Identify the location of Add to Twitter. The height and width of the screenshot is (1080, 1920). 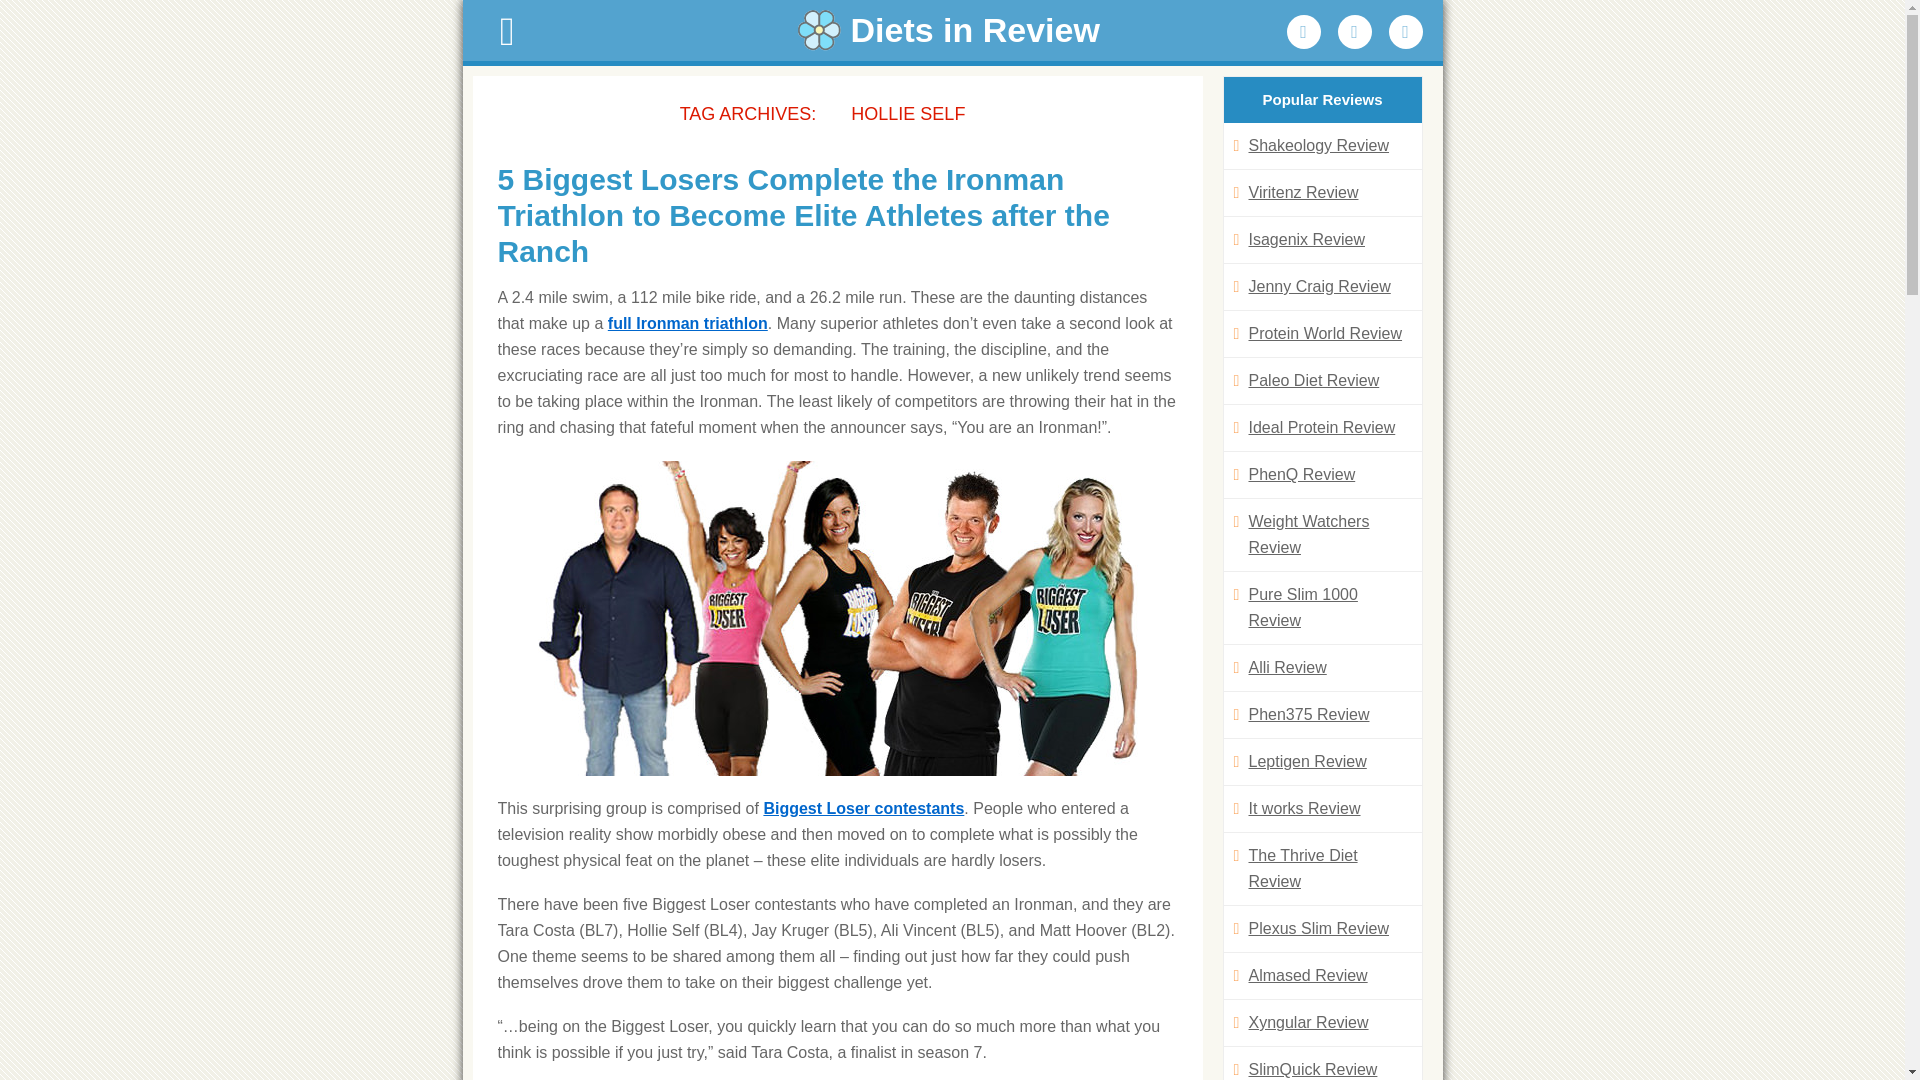
(1355, 32).